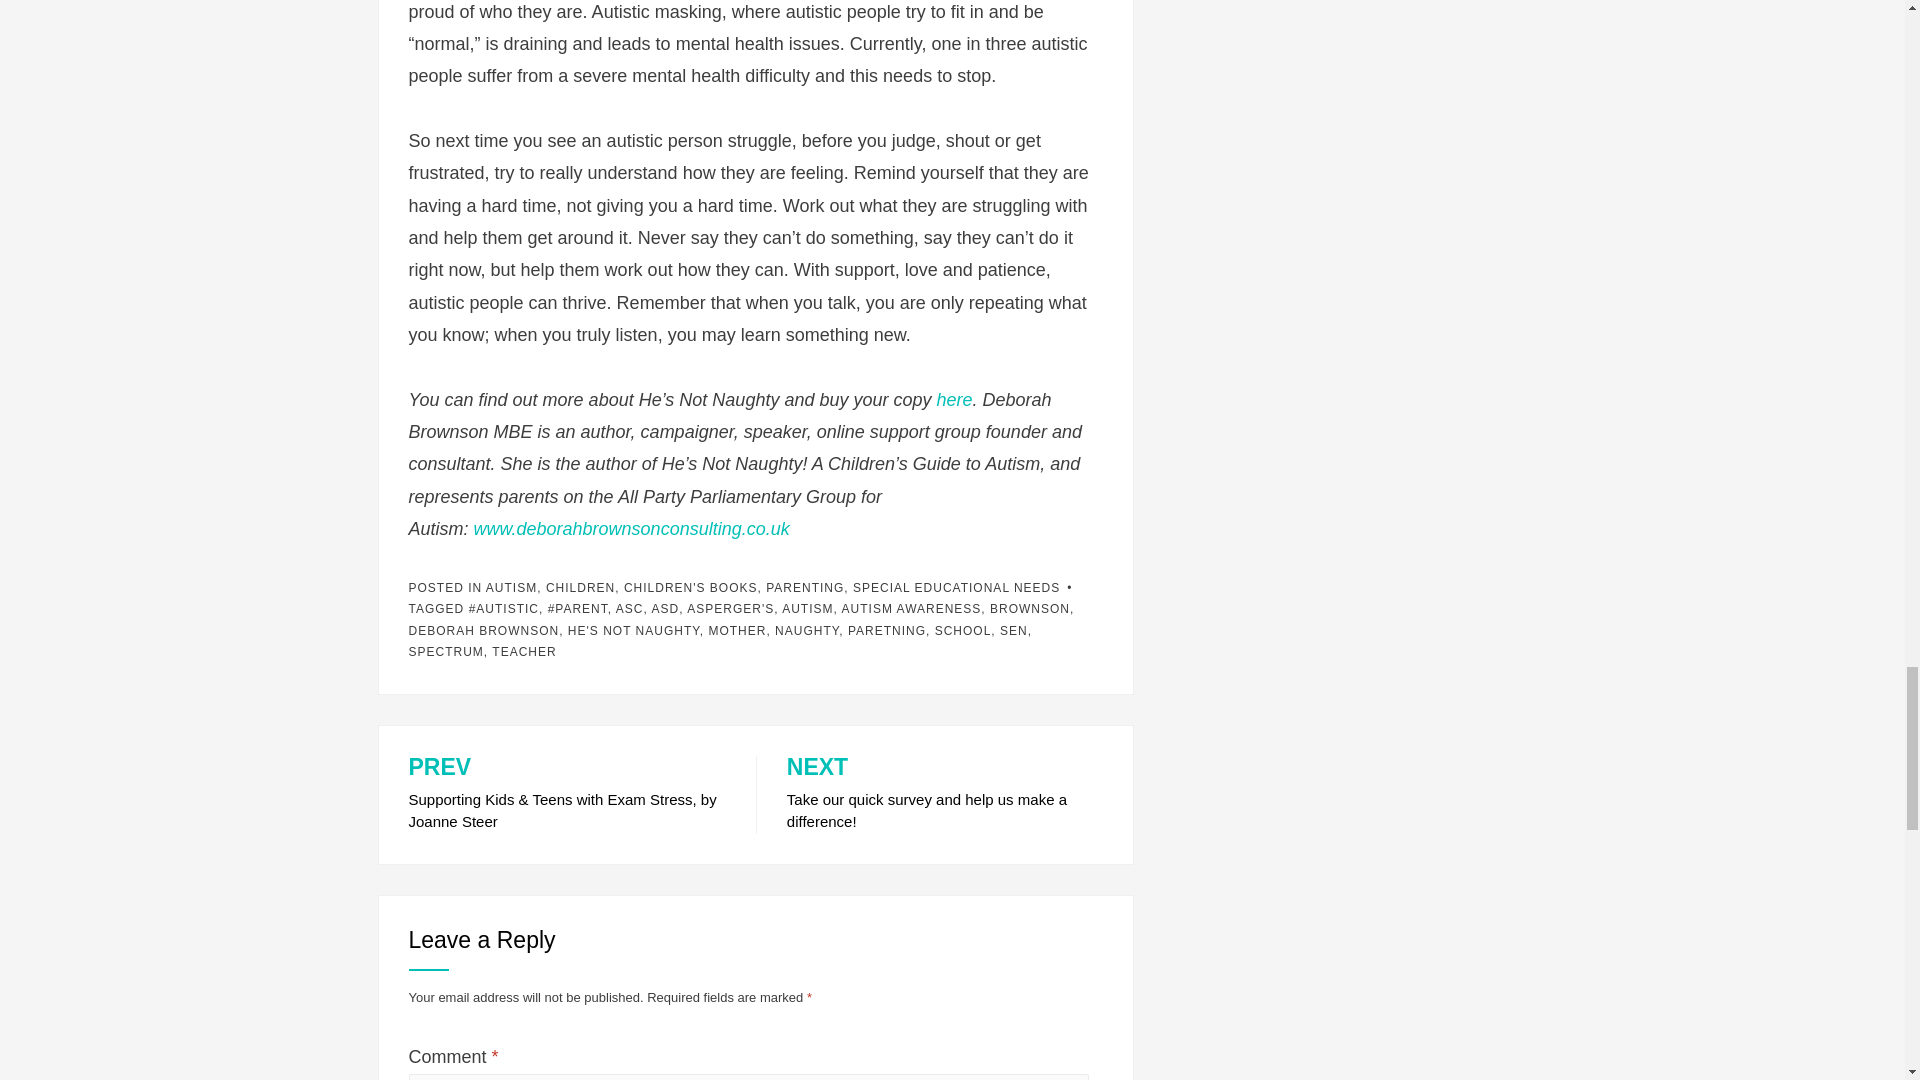 The image size is (1920, 1080). Describe the element at coordinates (954, 400) in the screenshot. I see `here` at that location.